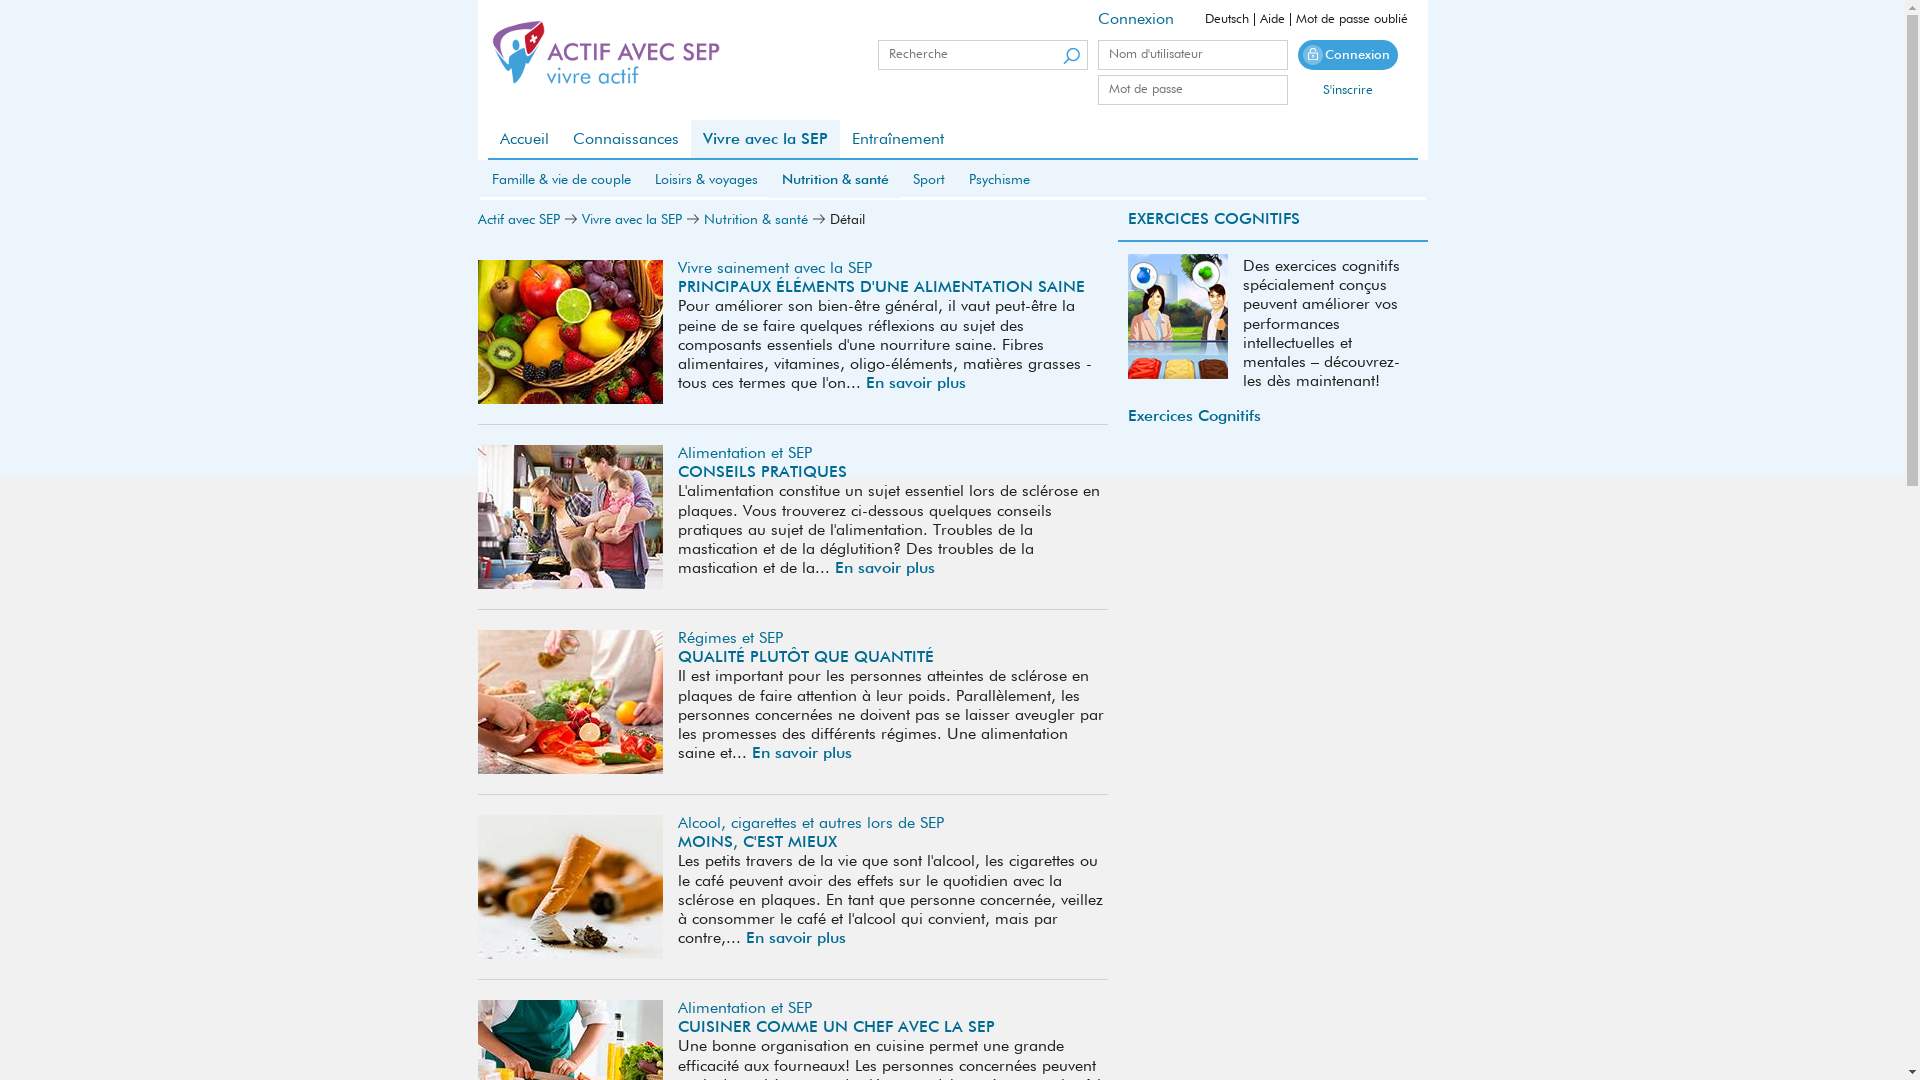 The image size is (1920, 1080). What do you see at coordinates (796, 939) in the screenshot?
I see `En savoir plus` at bounding box center [796, 939].